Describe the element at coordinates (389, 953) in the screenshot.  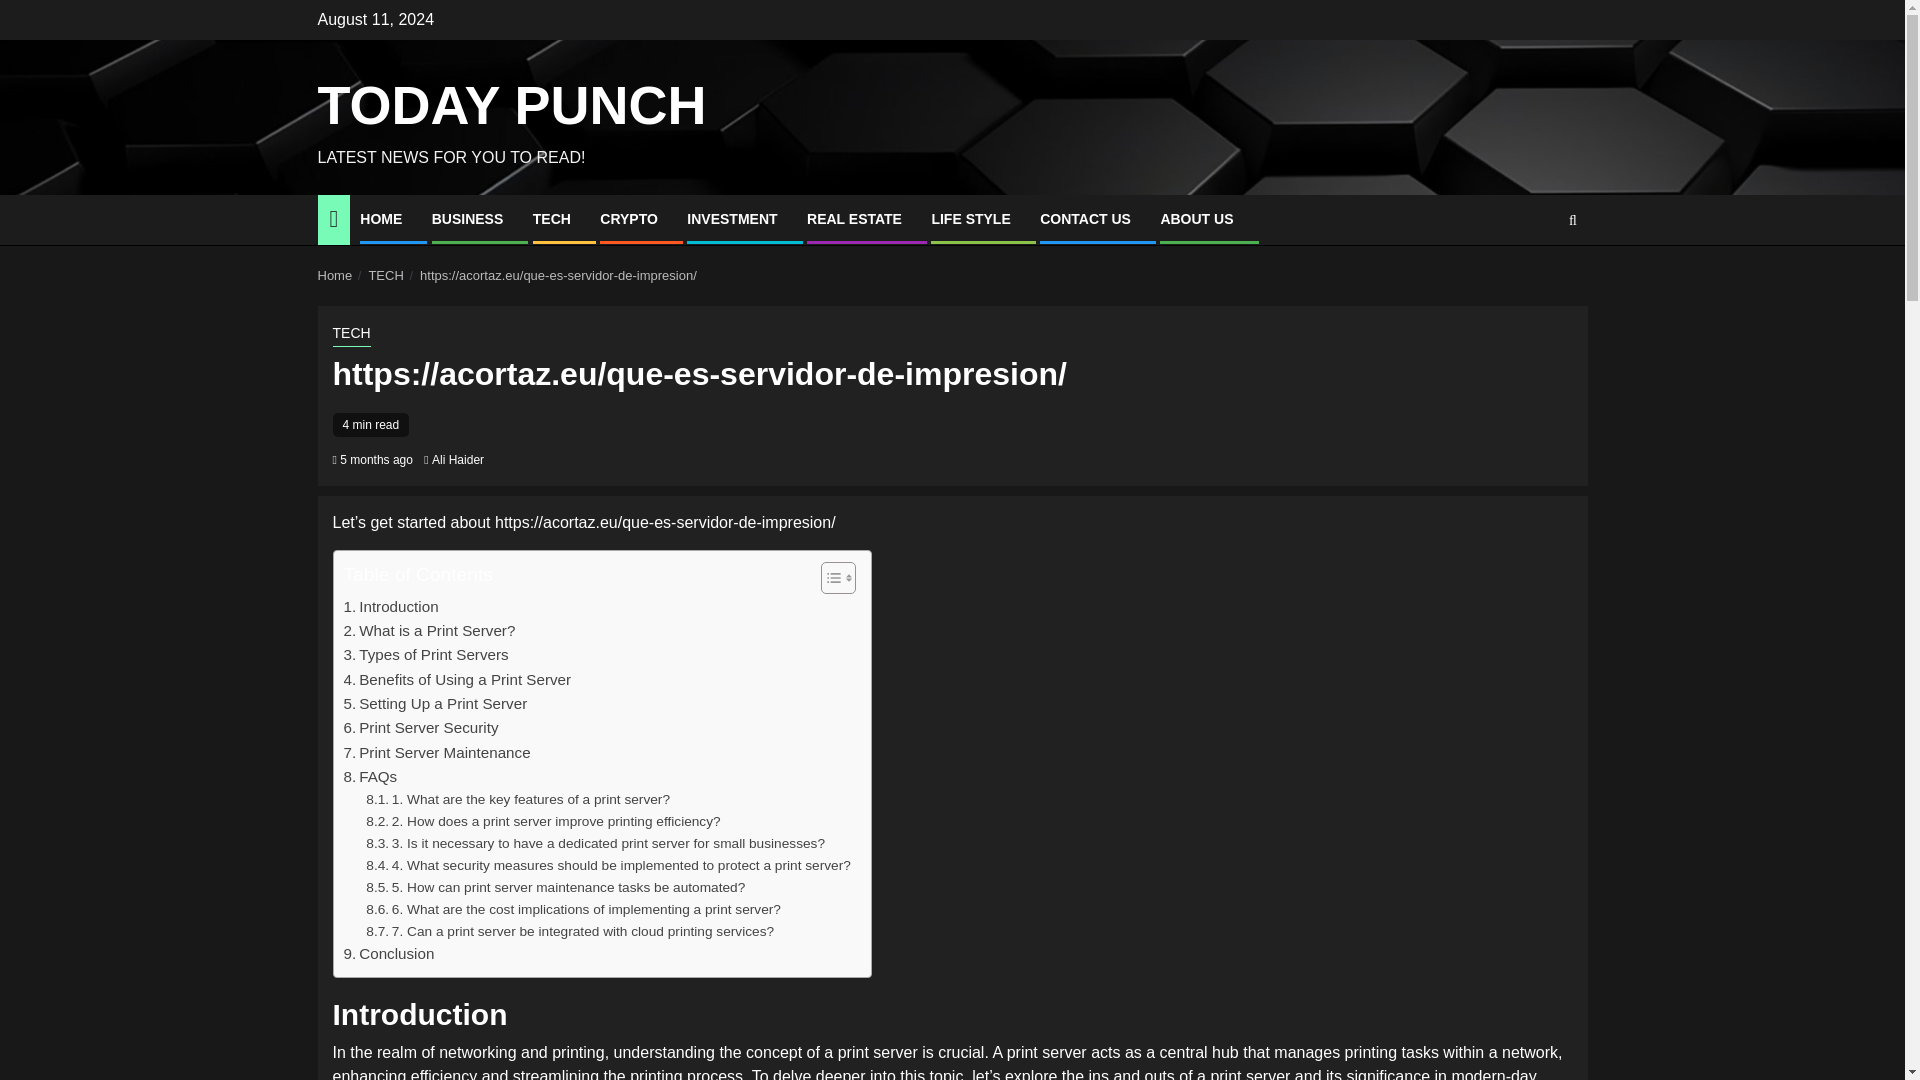
I see `Conclusion` at that location.